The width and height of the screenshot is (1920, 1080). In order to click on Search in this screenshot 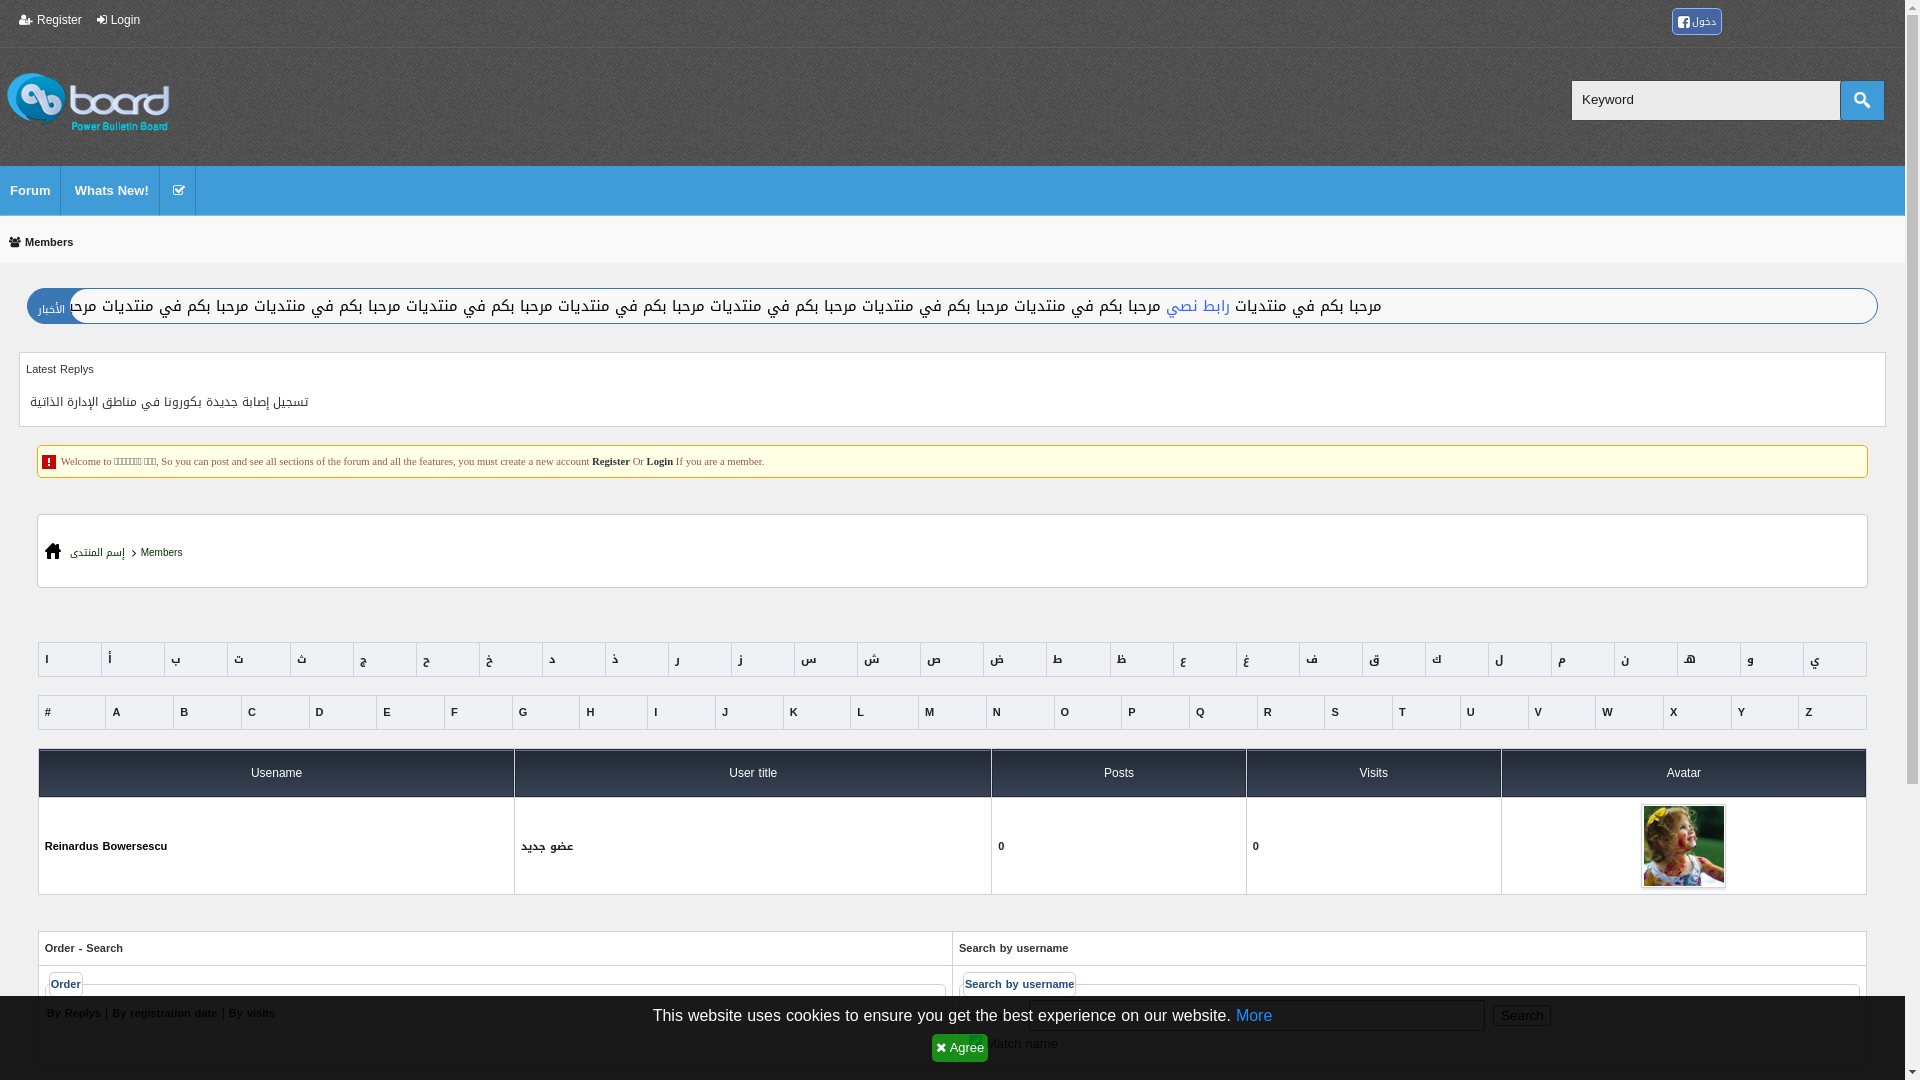, I will do `click(1522, 1016)`.